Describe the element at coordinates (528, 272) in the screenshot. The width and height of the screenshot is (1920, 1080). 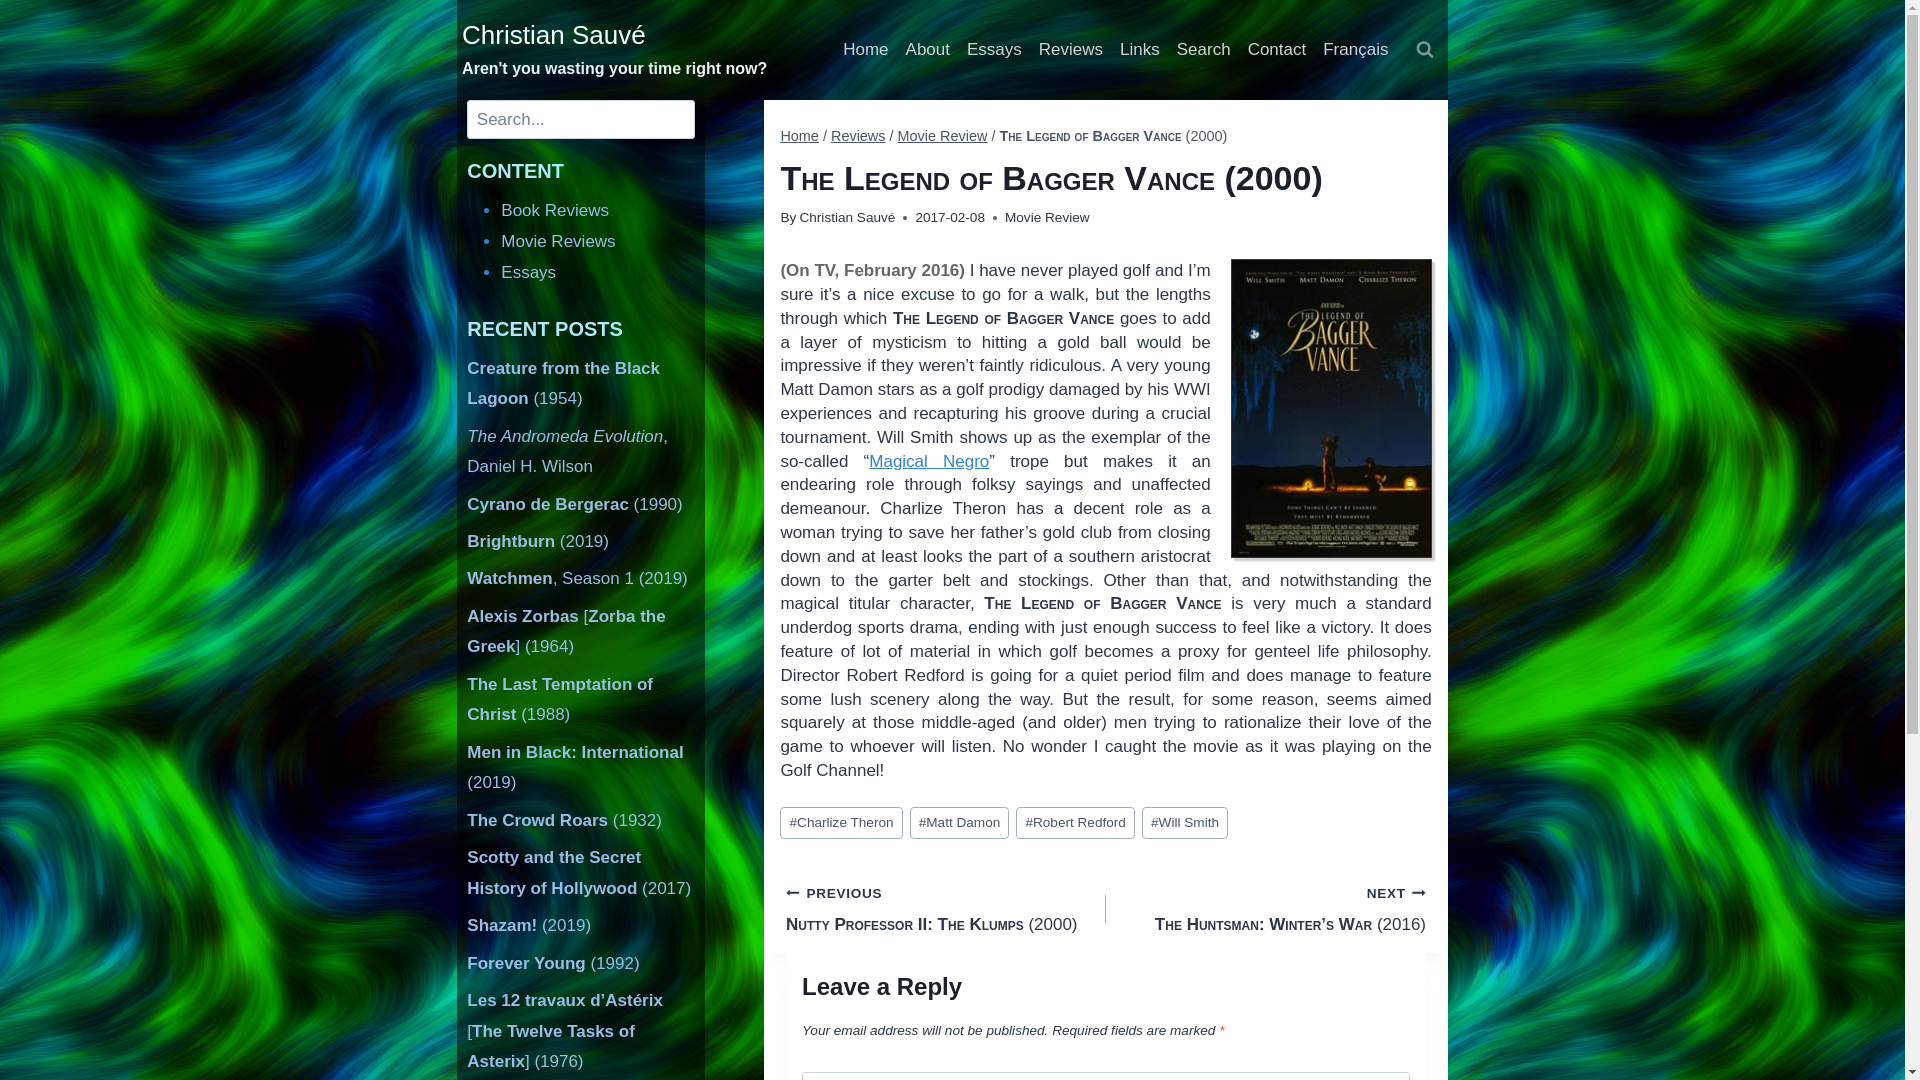
I see `Essays` at that location.